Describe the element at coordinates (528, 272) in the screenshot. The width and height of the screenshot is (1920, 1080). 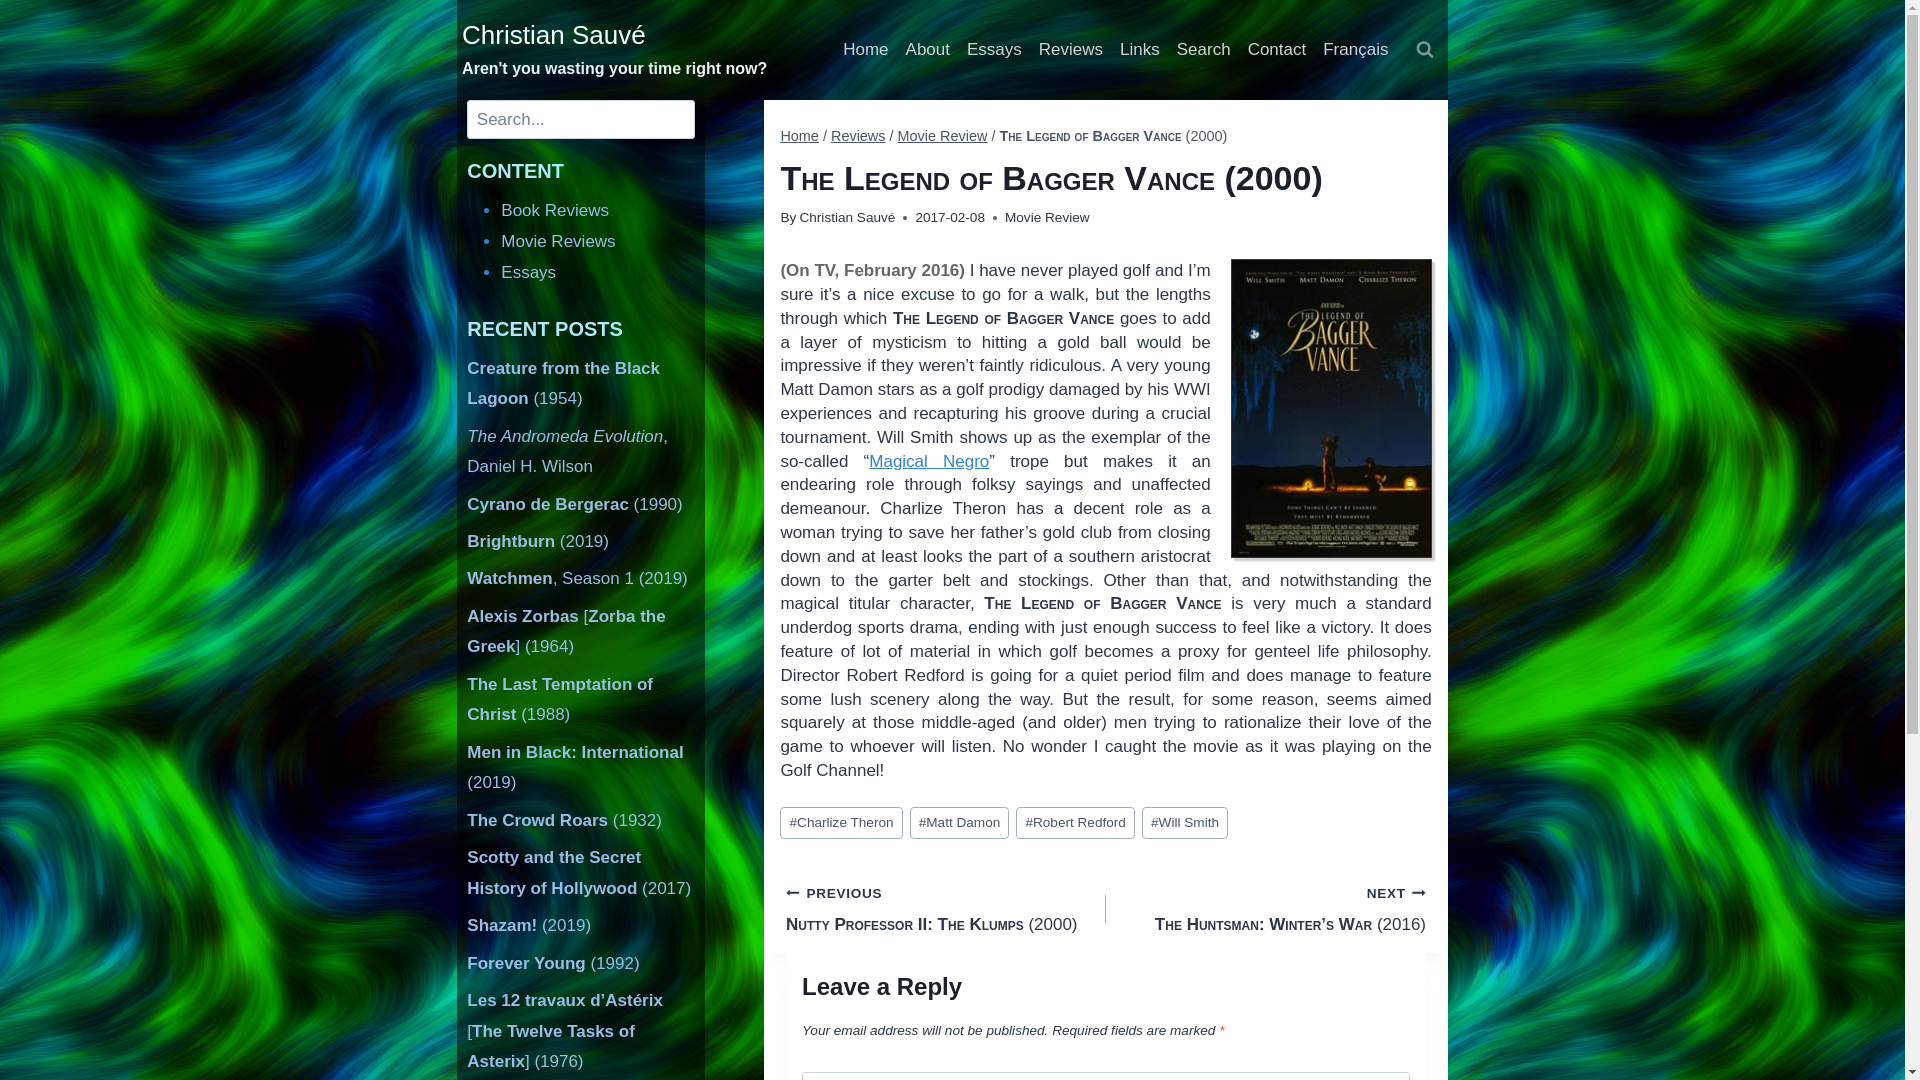
I see `Essays` at that location.